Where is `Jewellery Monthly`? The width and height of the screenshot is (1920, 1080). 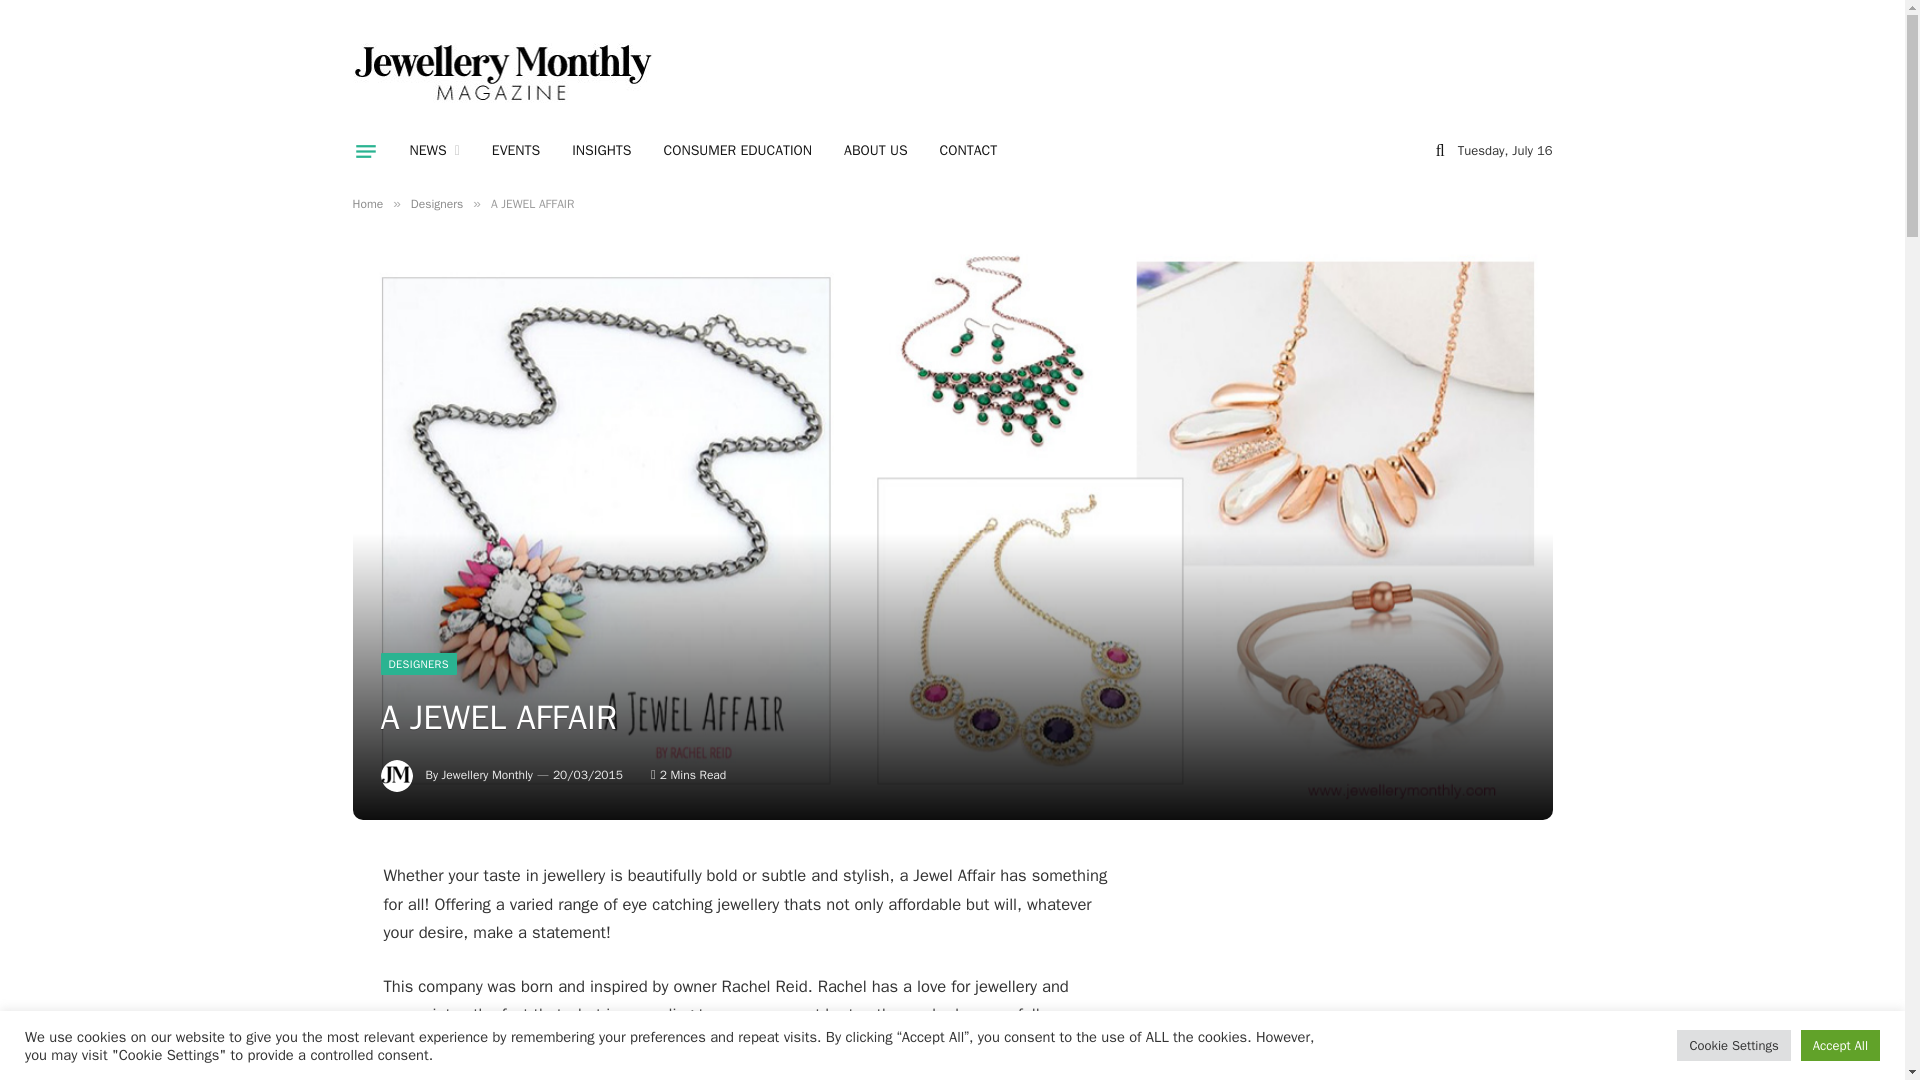
Jewellery Monthly is located at coordinates (487, 774).